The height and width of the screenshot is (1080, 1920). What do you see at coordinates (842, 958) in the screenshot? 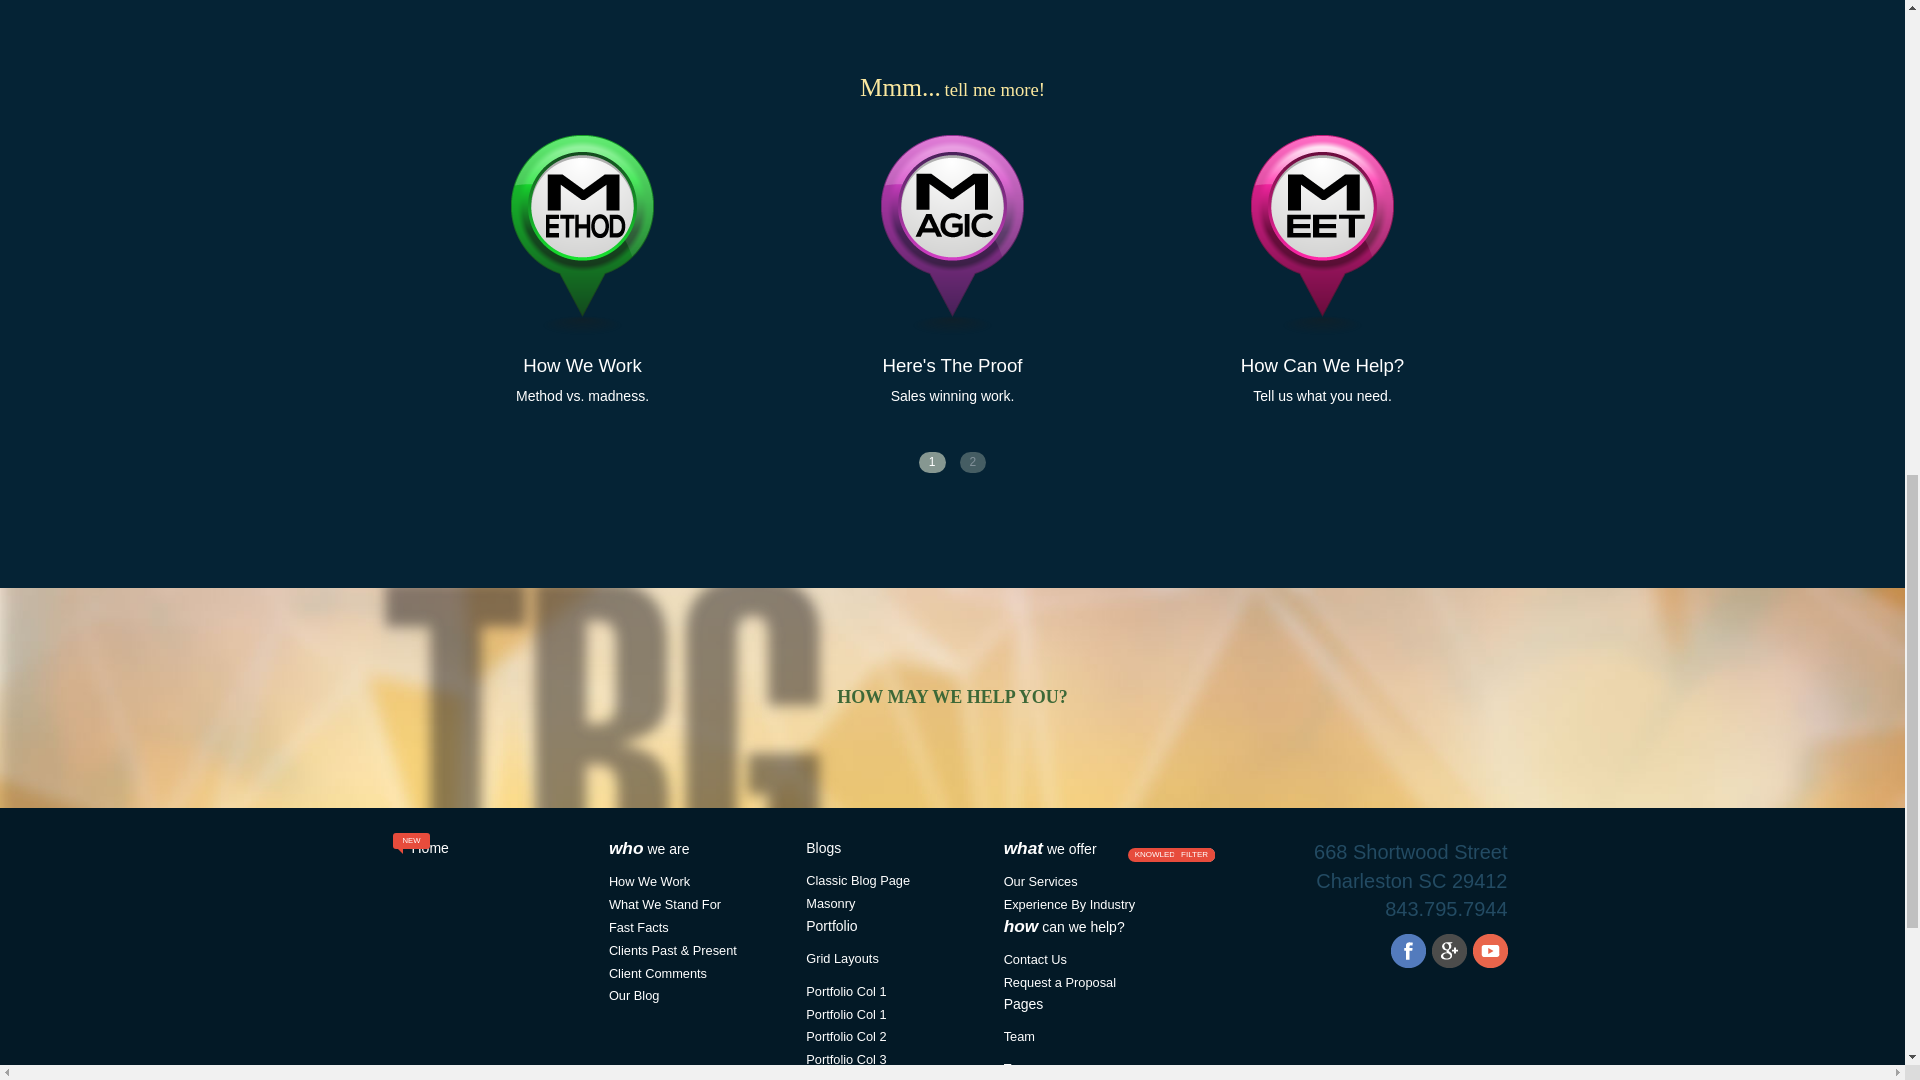
I see `Grid Layouts` at bounding box center [842, 958].